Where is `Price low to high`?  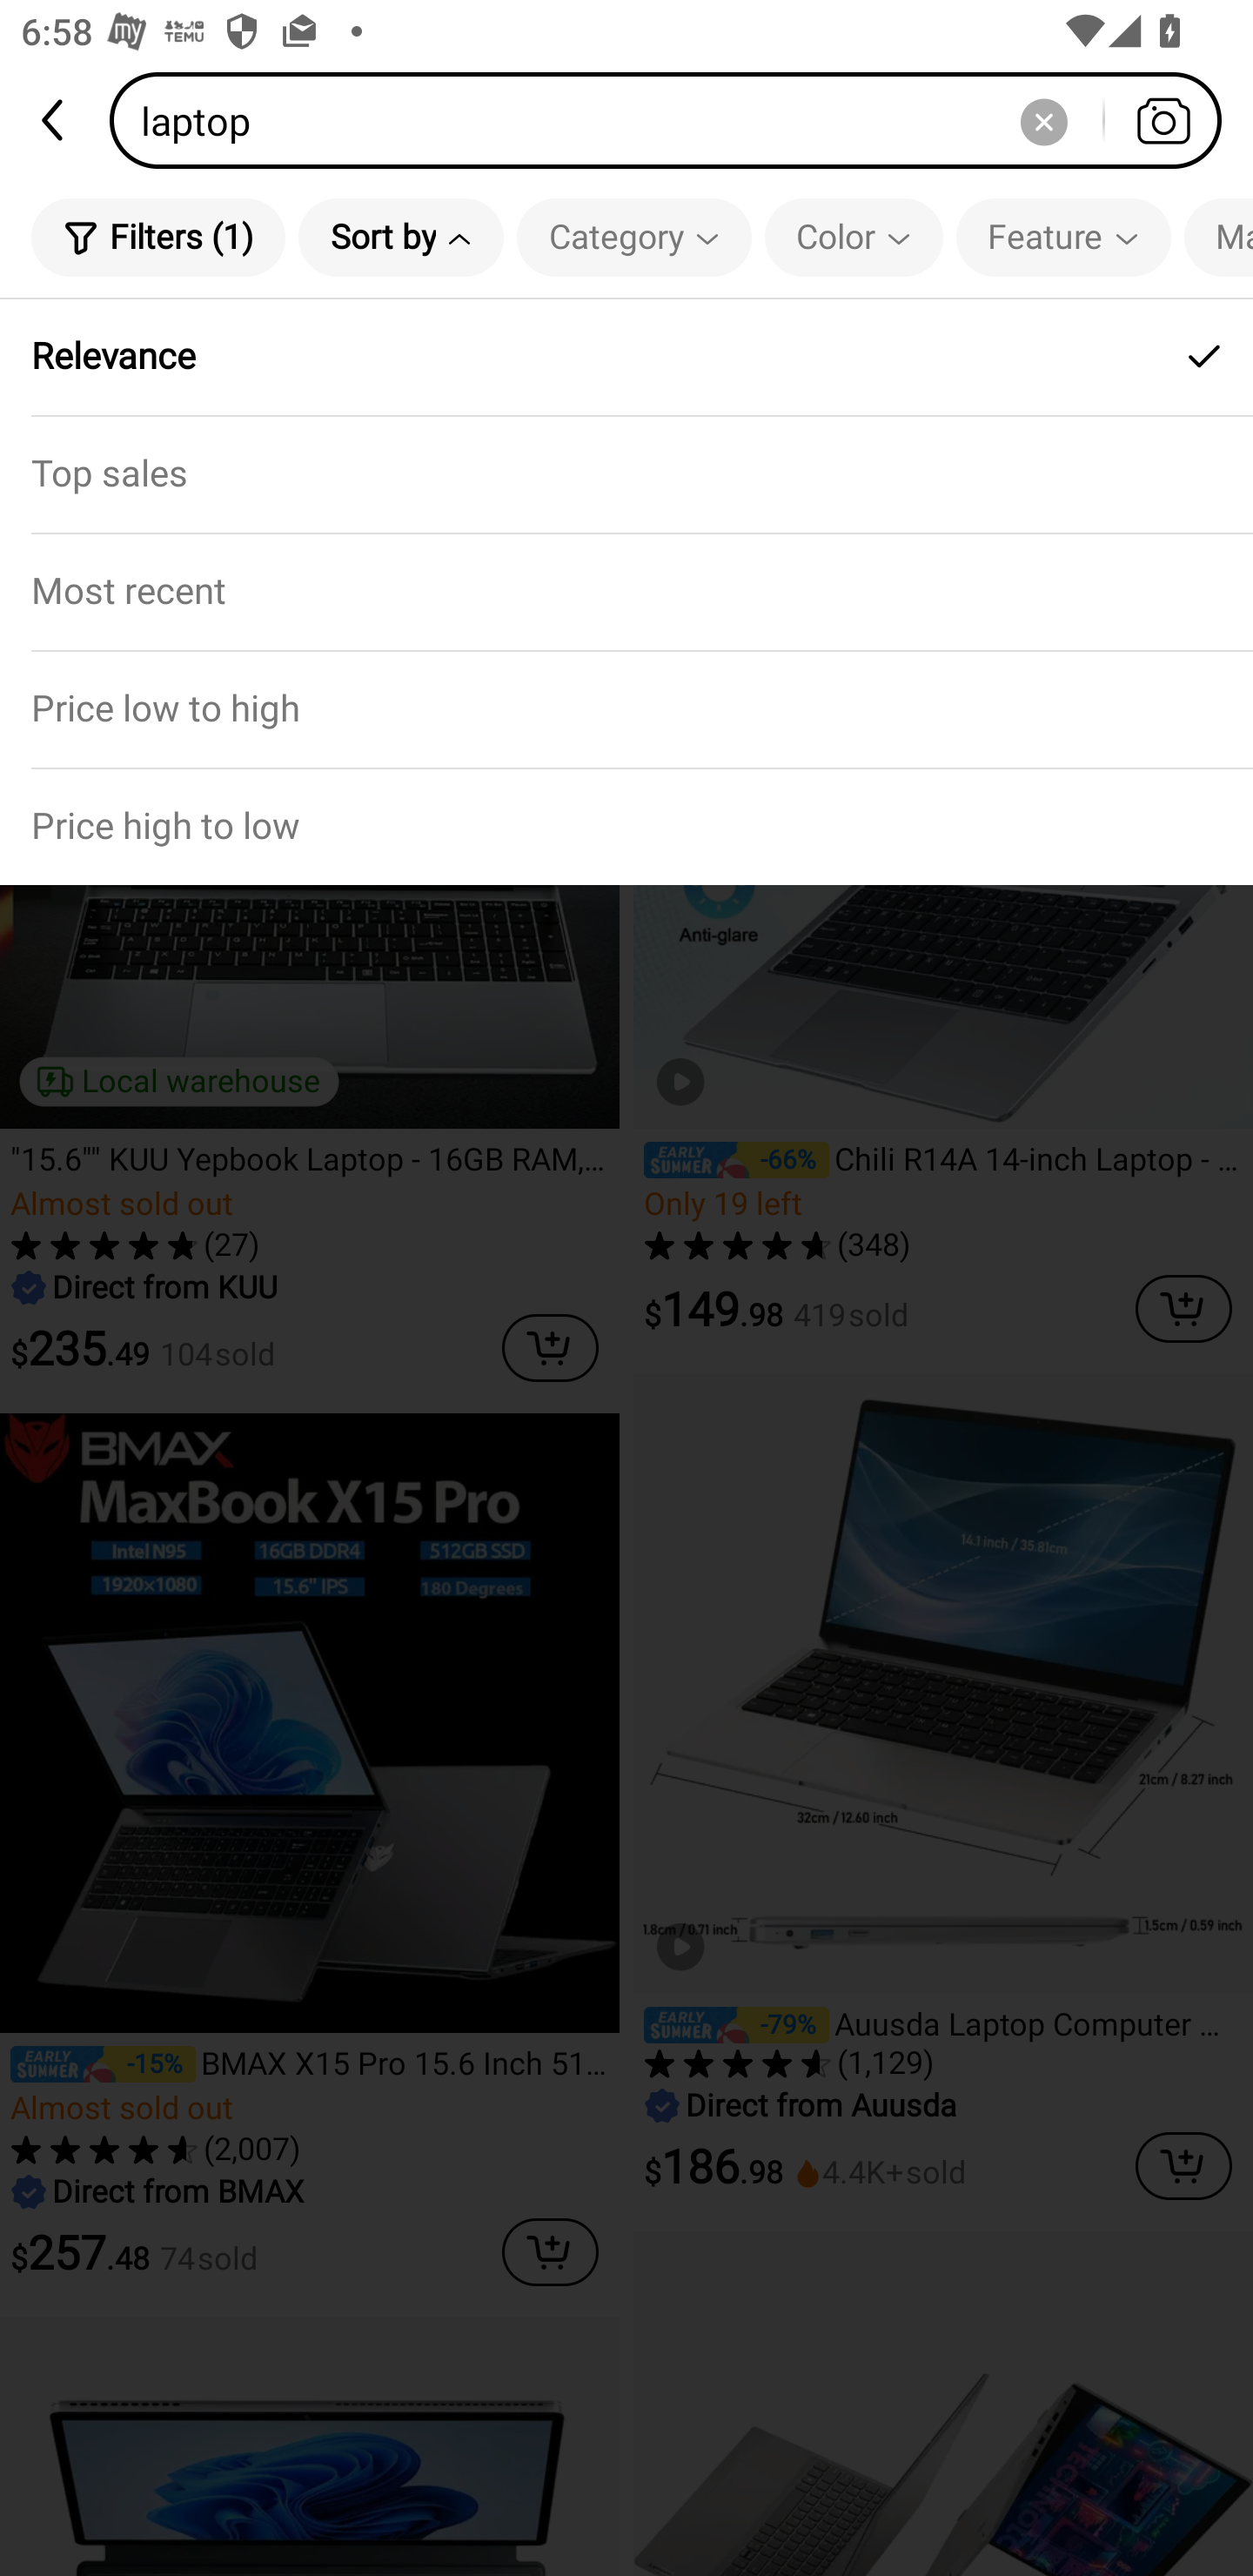
Price low to high is located at coordinates (626, 708).